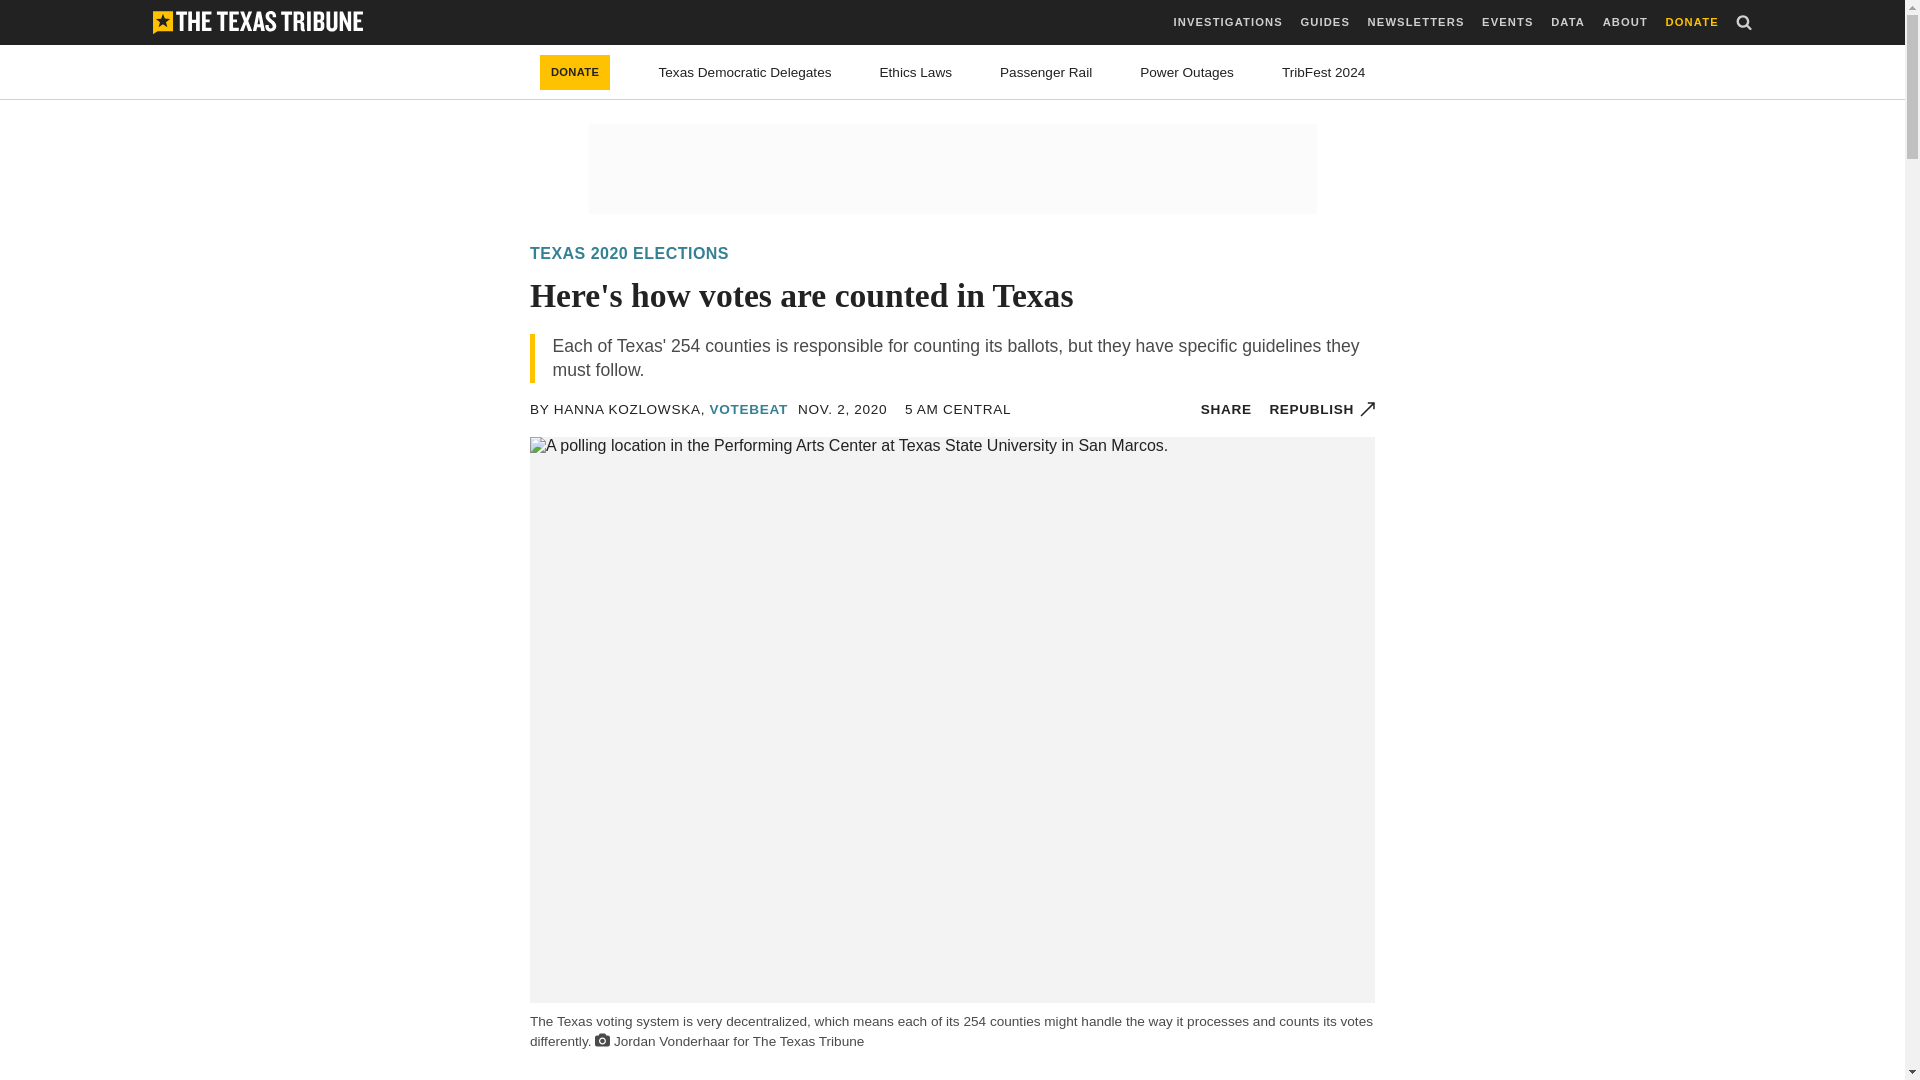 The width and height of the screenshot is (1920, 1080). What do you see at coordinates (1322, 409) in the screenshot?
I see `REPUBLISH` at bounding box center [1322, 409].